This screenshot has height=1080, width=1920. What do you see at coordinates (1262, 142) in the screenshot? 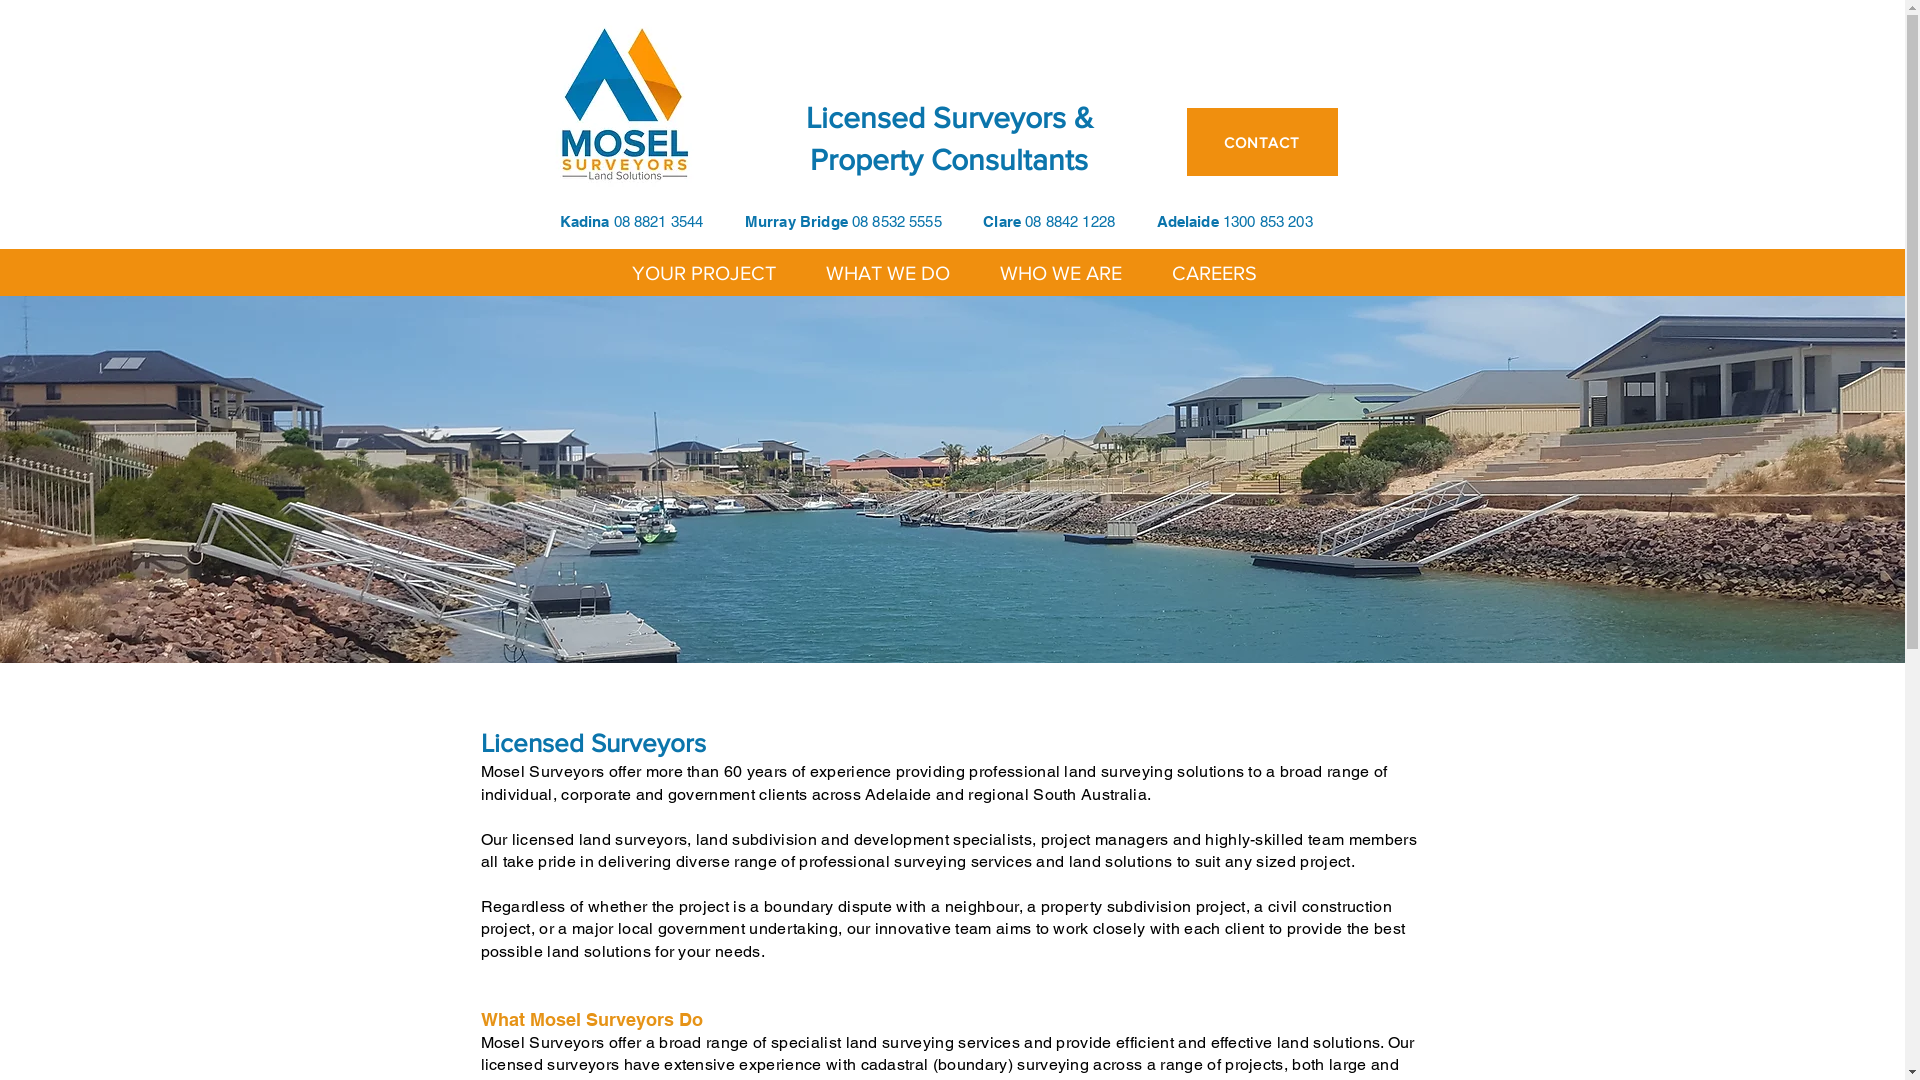
I see `CONTACT` at bounding box center [1262, 142].